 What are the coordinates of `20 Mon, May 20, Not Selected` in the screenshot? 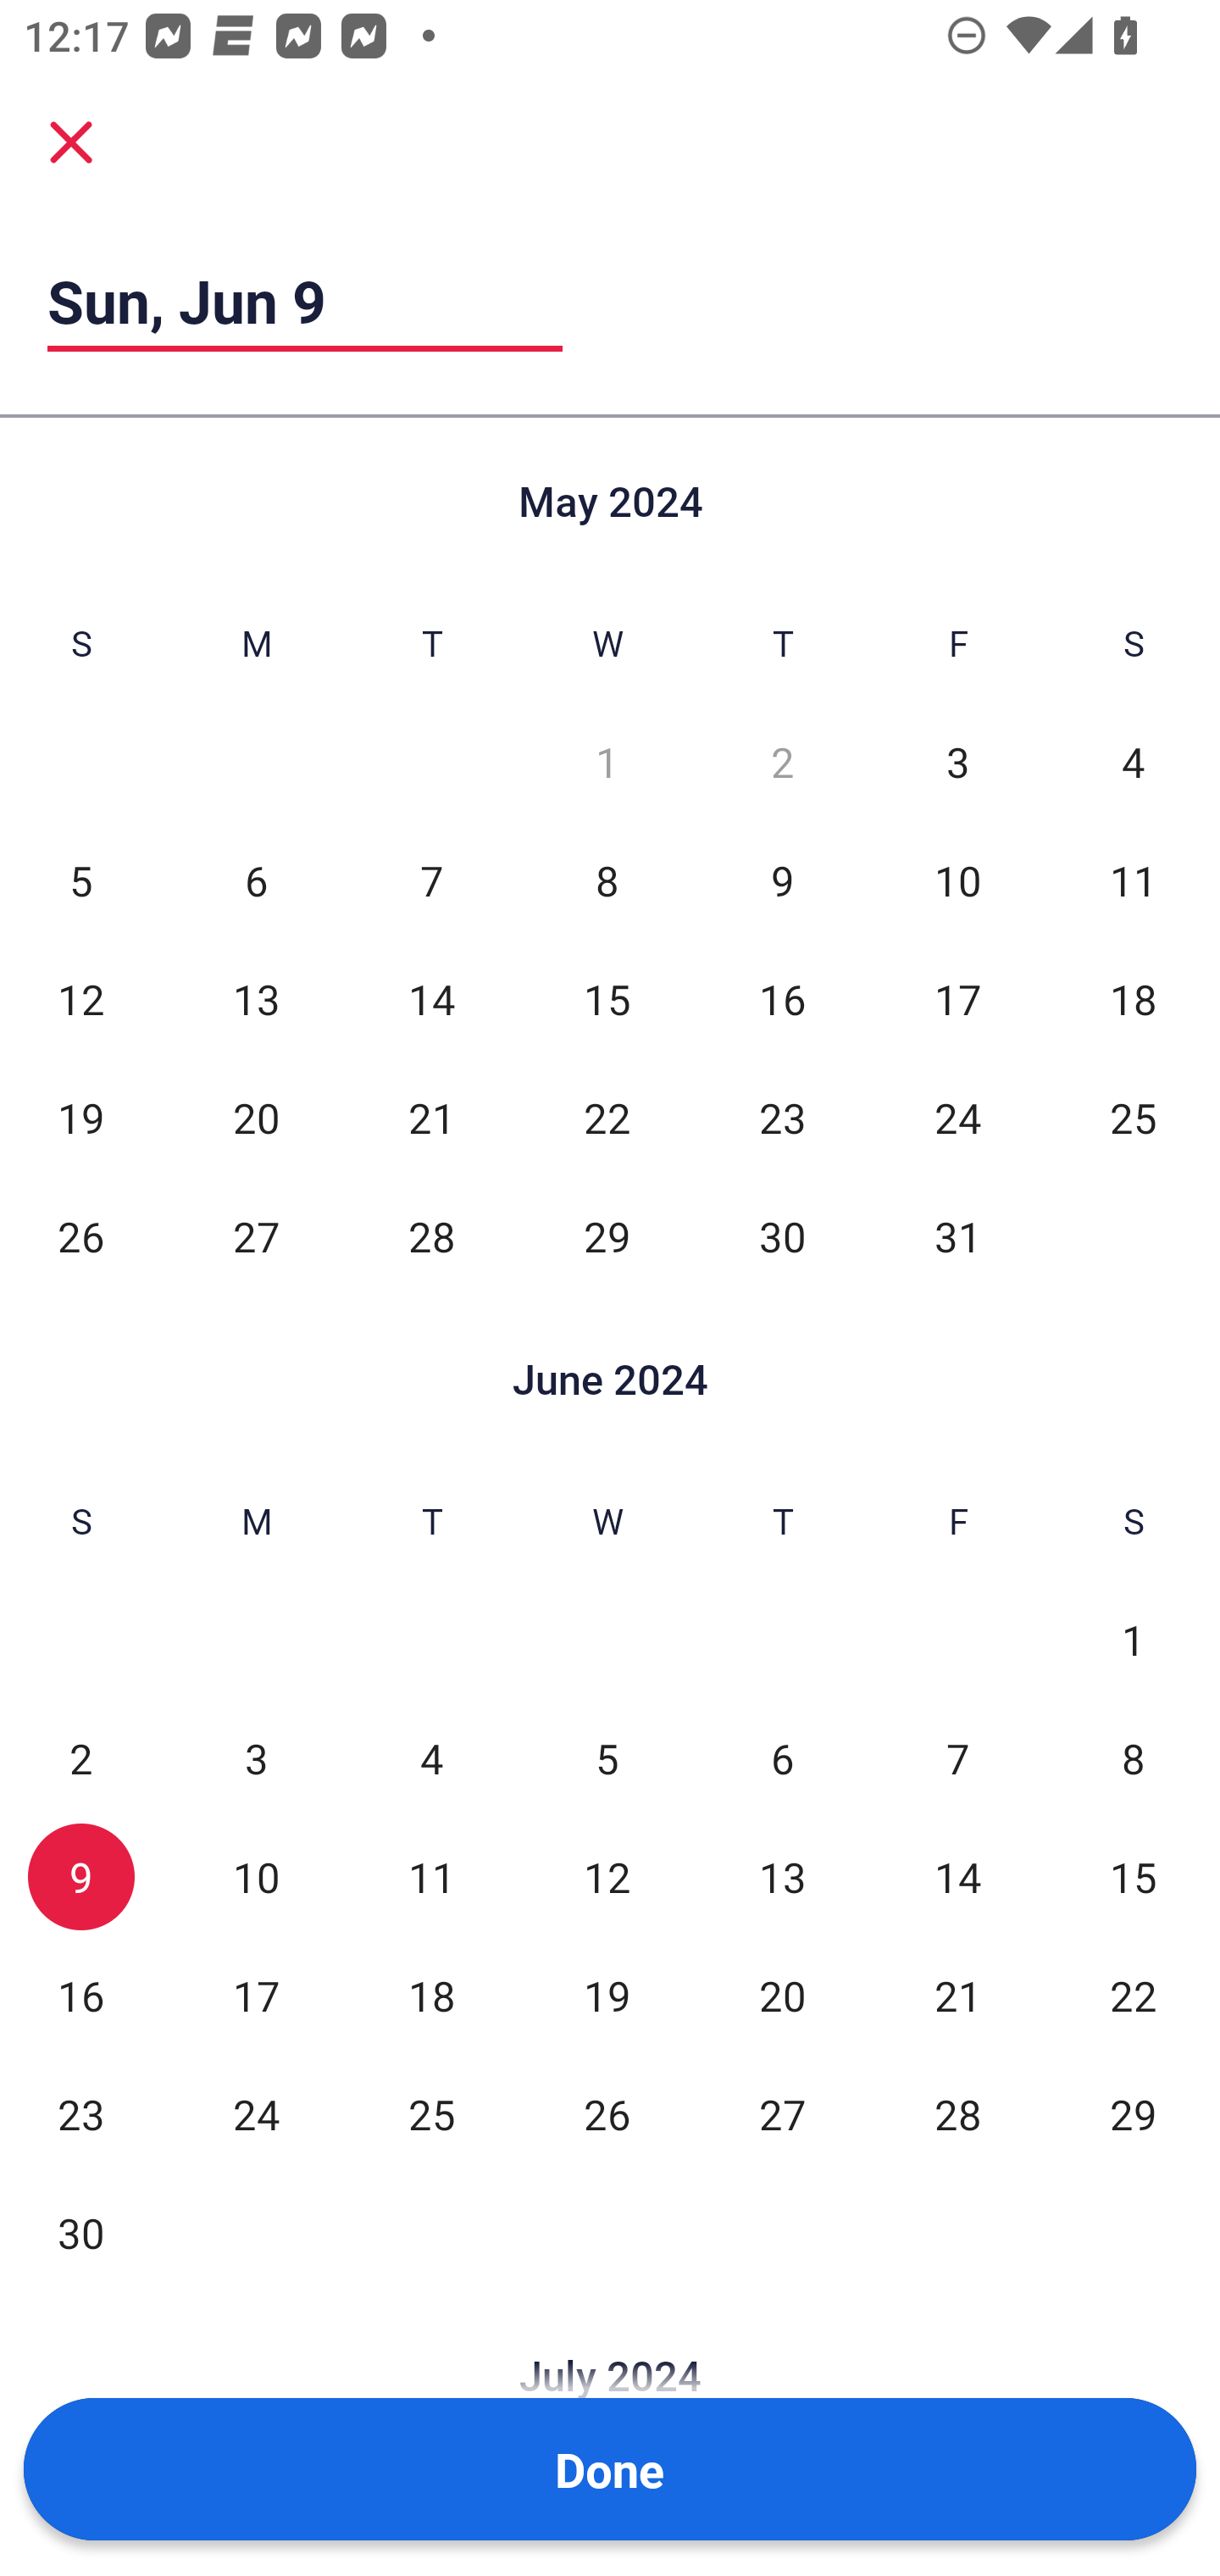 It's located at (256, 1118).